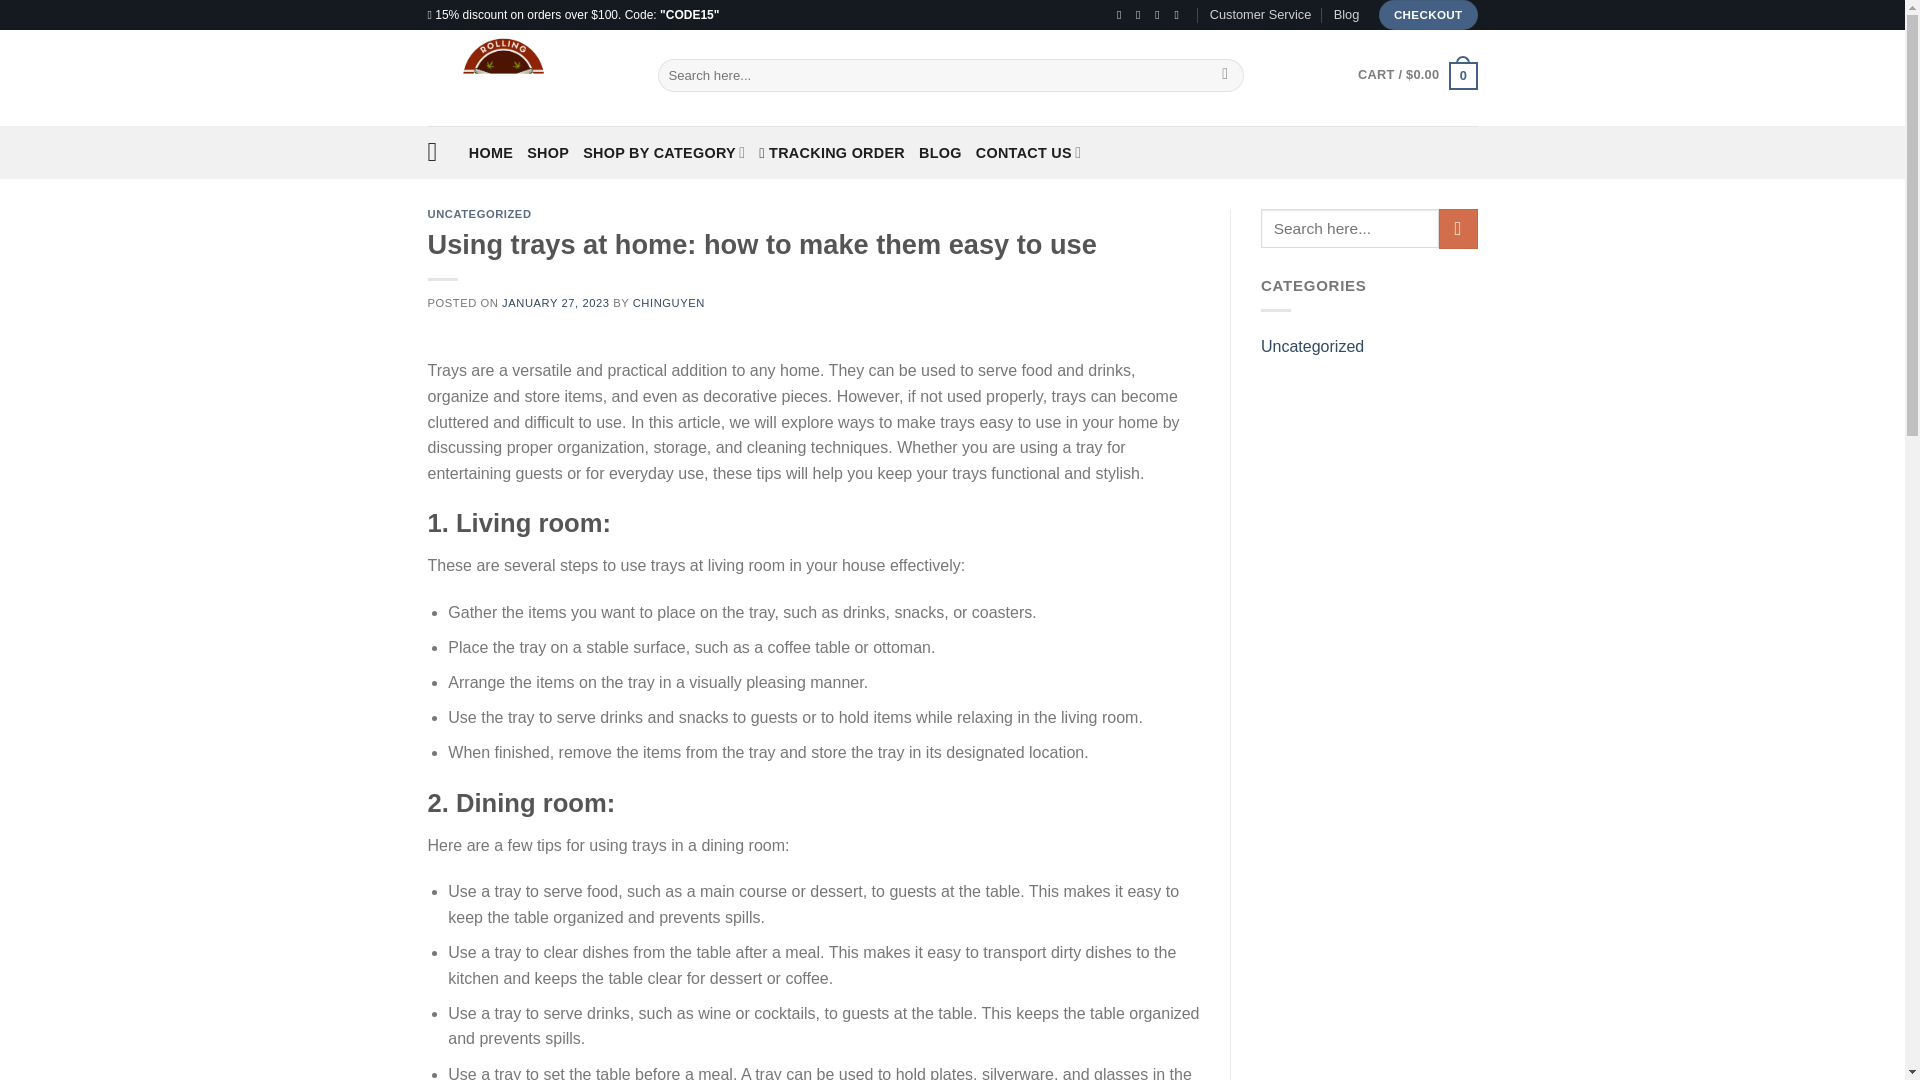  Describe the element at coordinates (1428, 15) in the screenshot. I see `CHECKOUT` at that location.